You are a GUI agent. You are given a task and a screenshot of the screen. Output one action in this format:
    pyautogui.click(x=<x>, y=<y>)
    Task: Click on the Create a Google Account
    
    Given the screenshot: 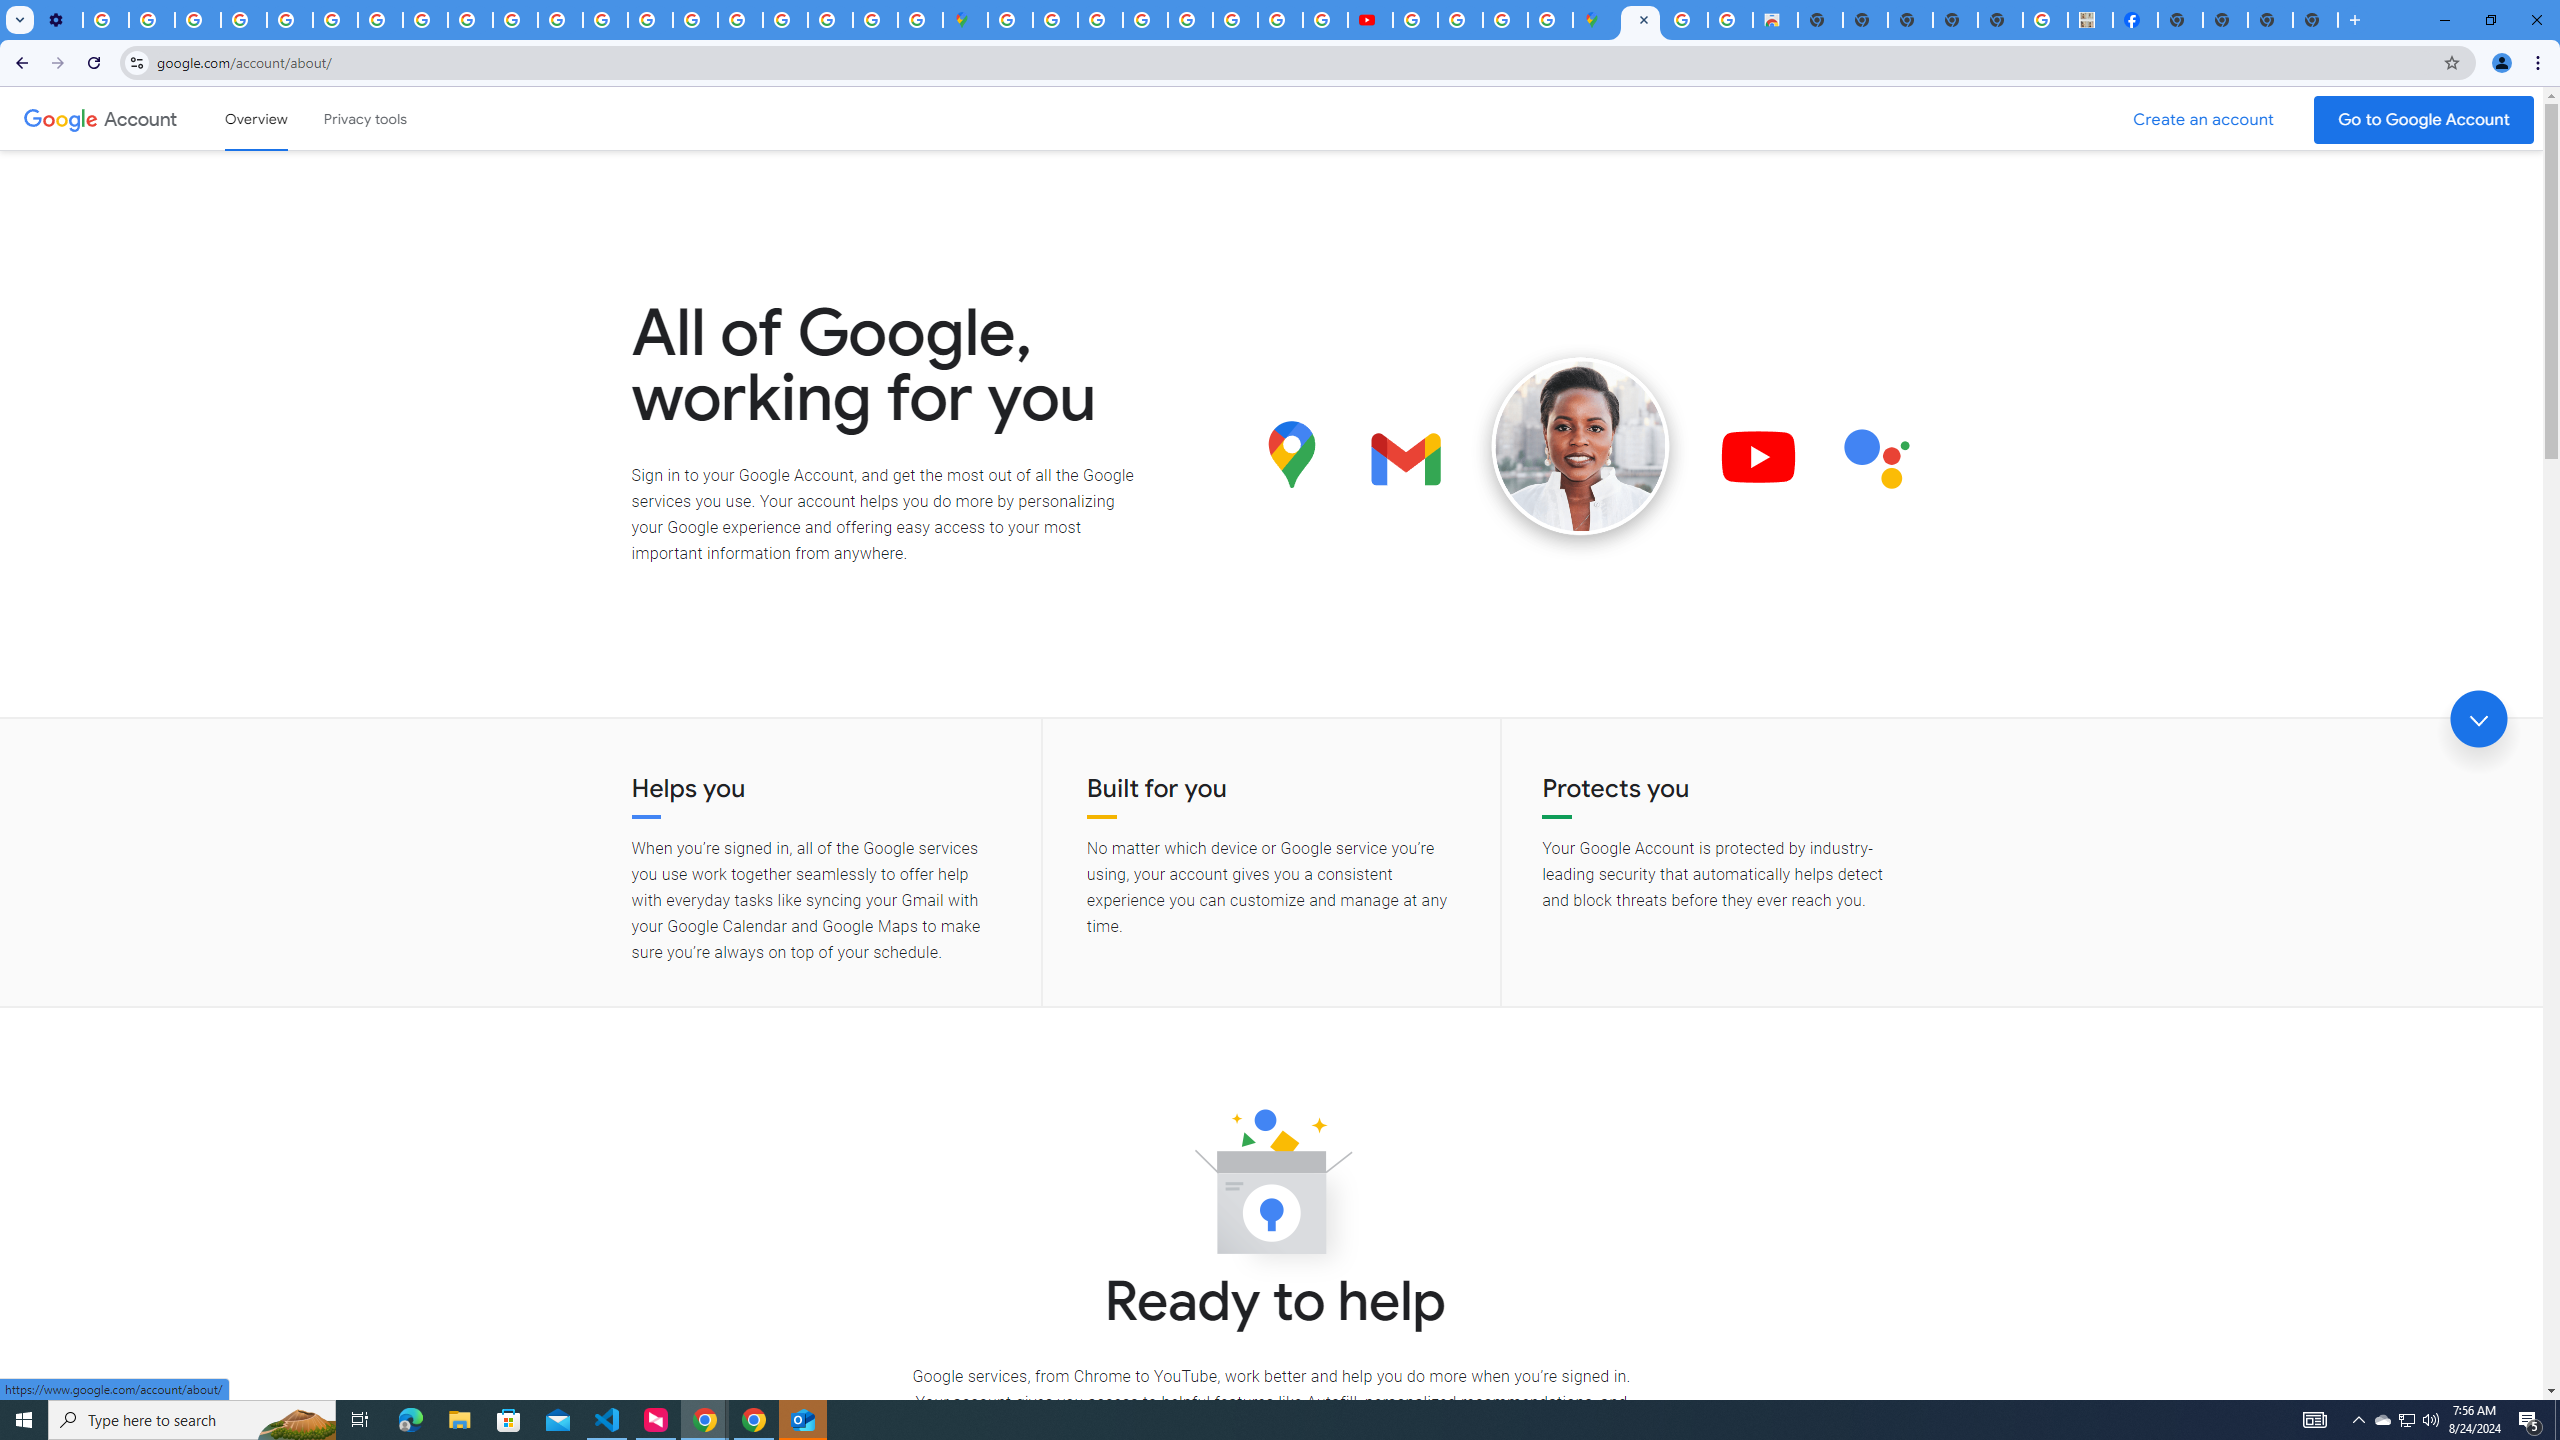 What is the action you would take?
    pyautogui.click(x=2204, y=120)
    